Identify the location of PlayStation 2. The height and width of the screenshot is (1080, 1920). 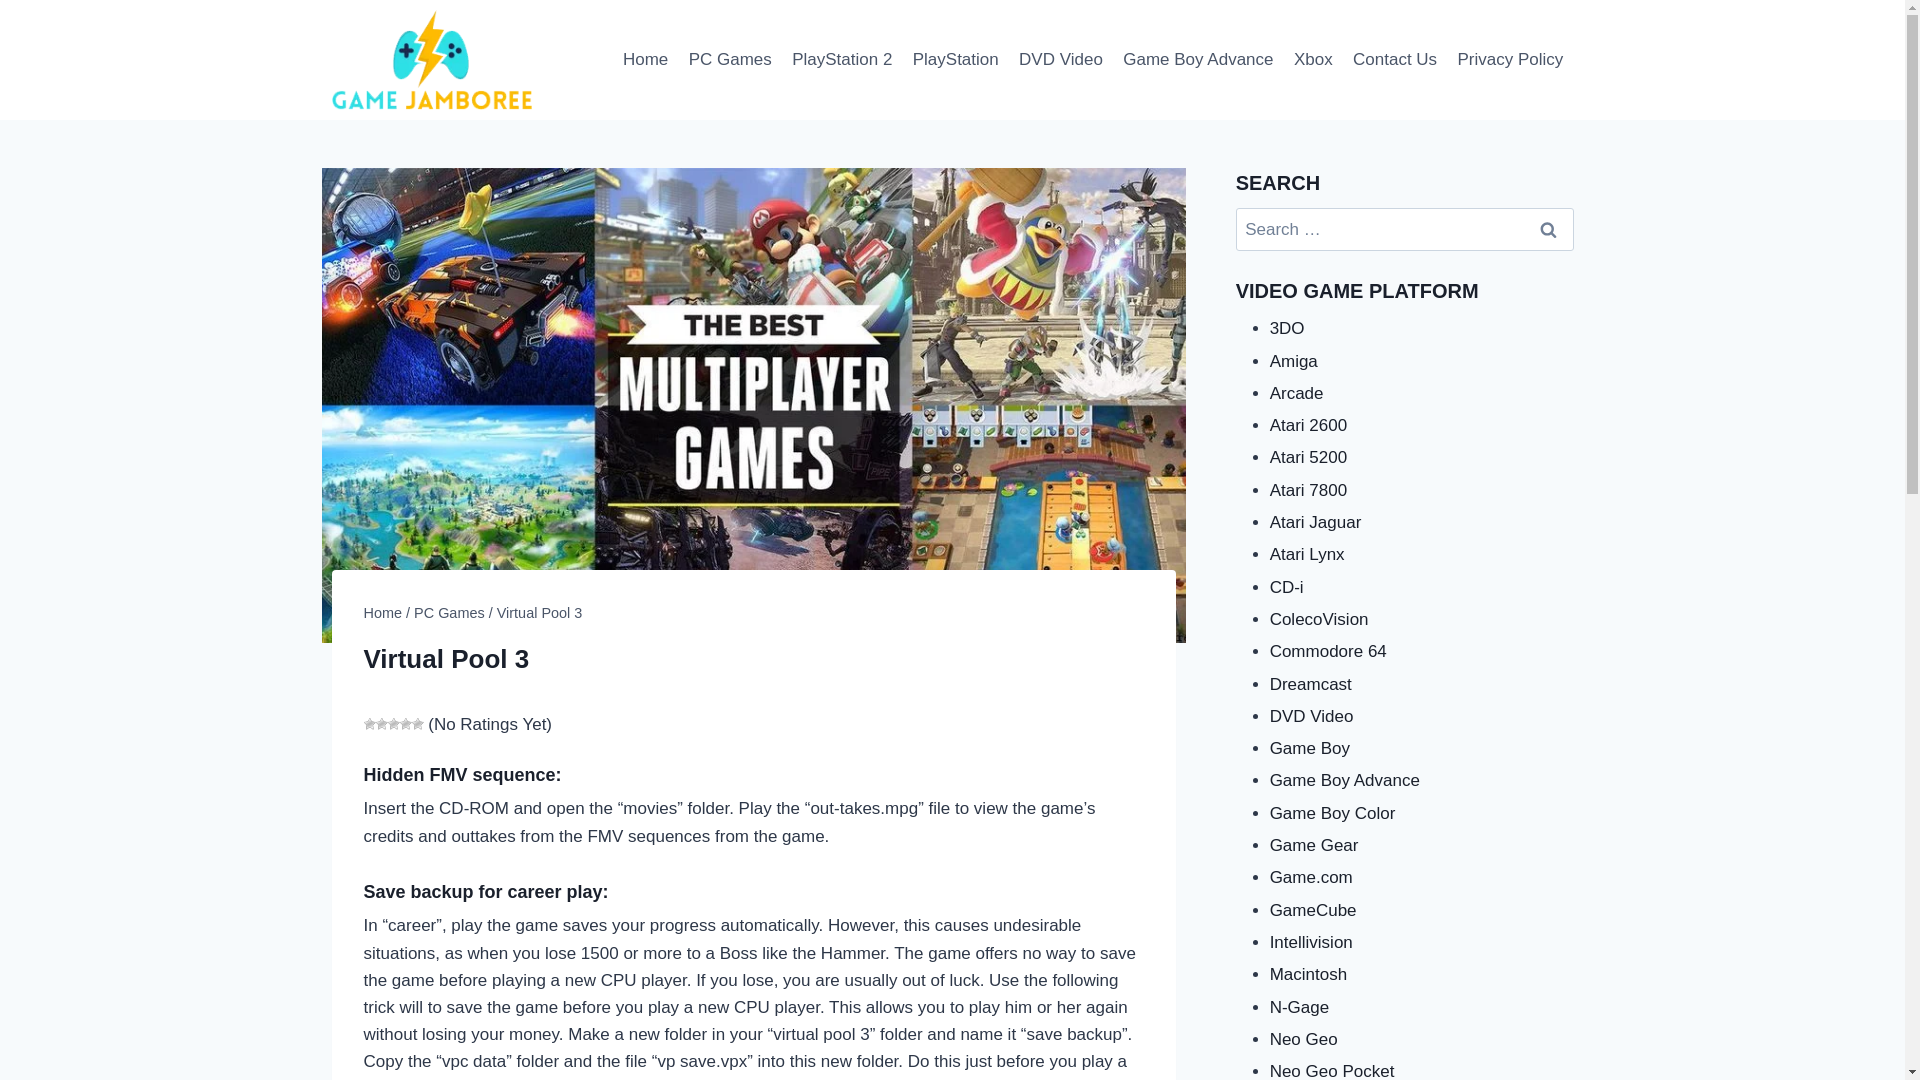
(842, 60).